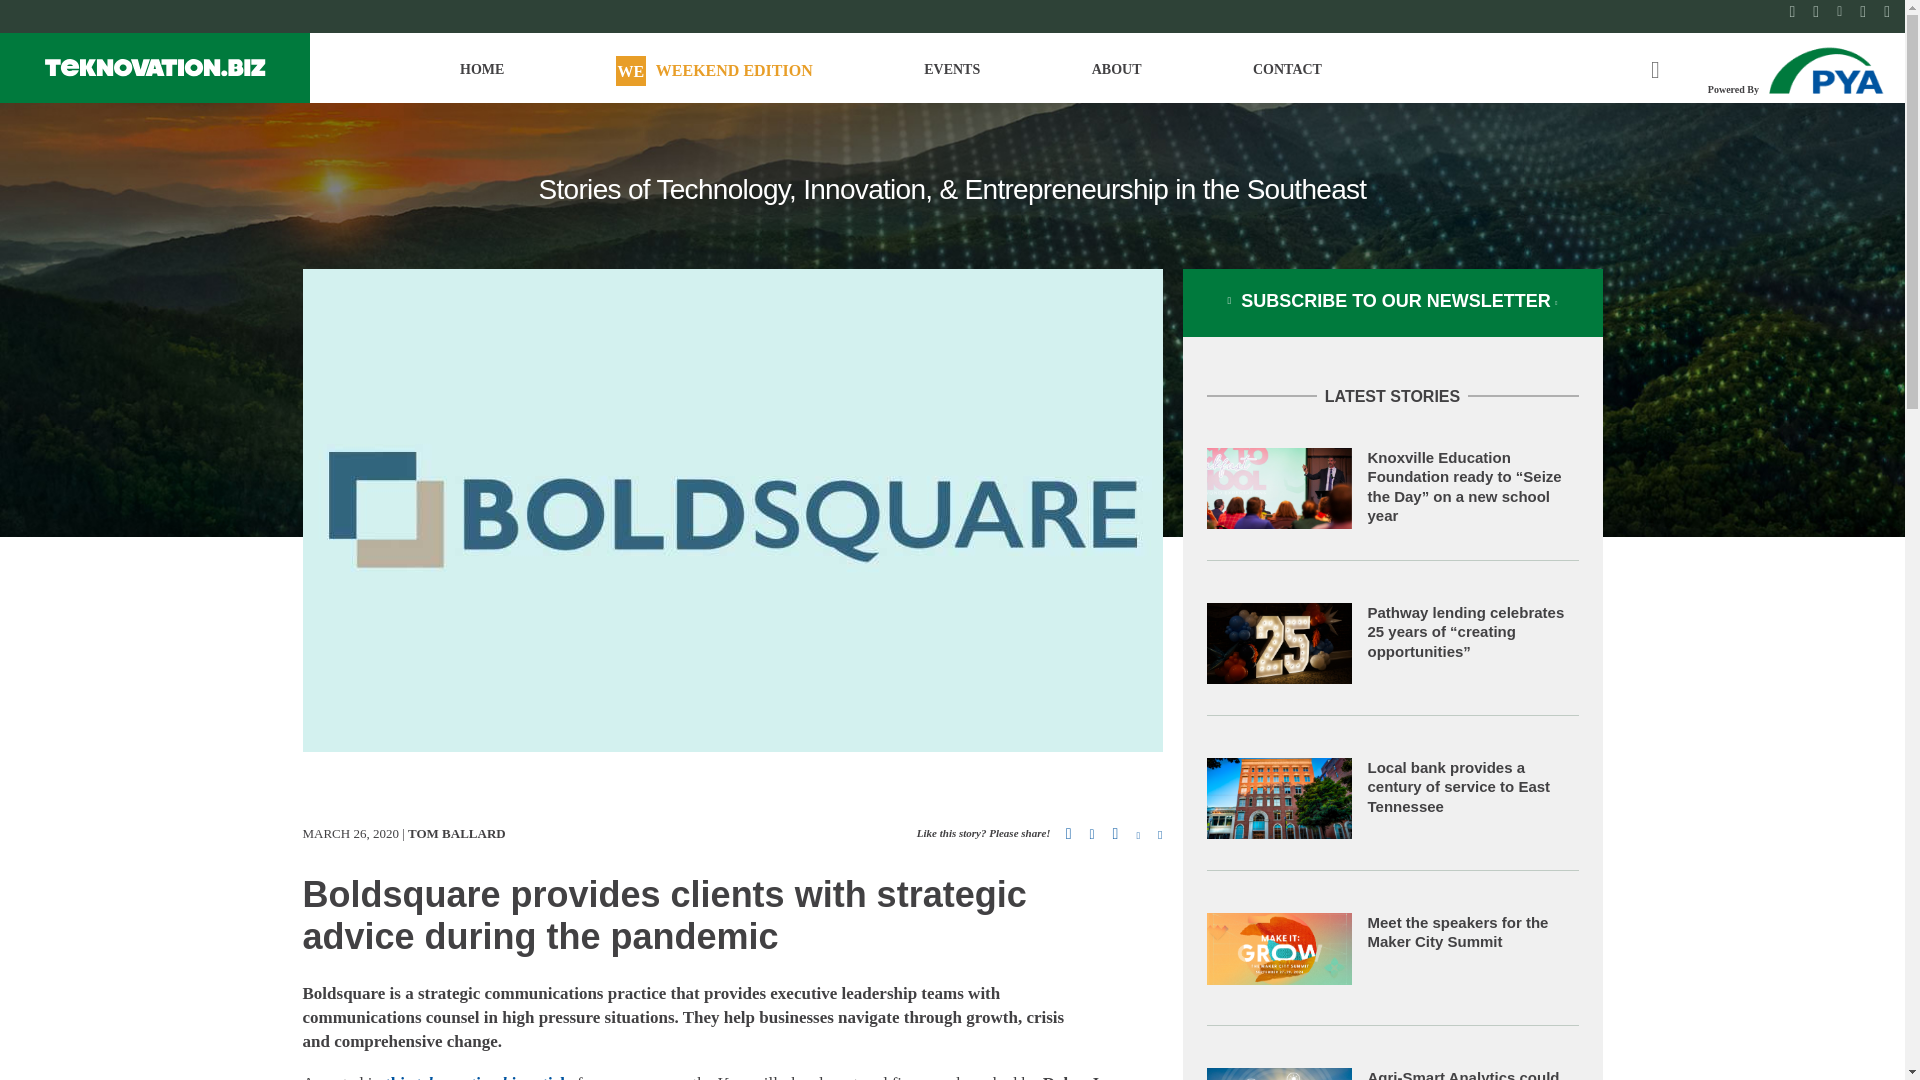  What do you see at coordinates (951, 78) in the screenshot?
I see `EVENTS` at bounding box center [951, 78].